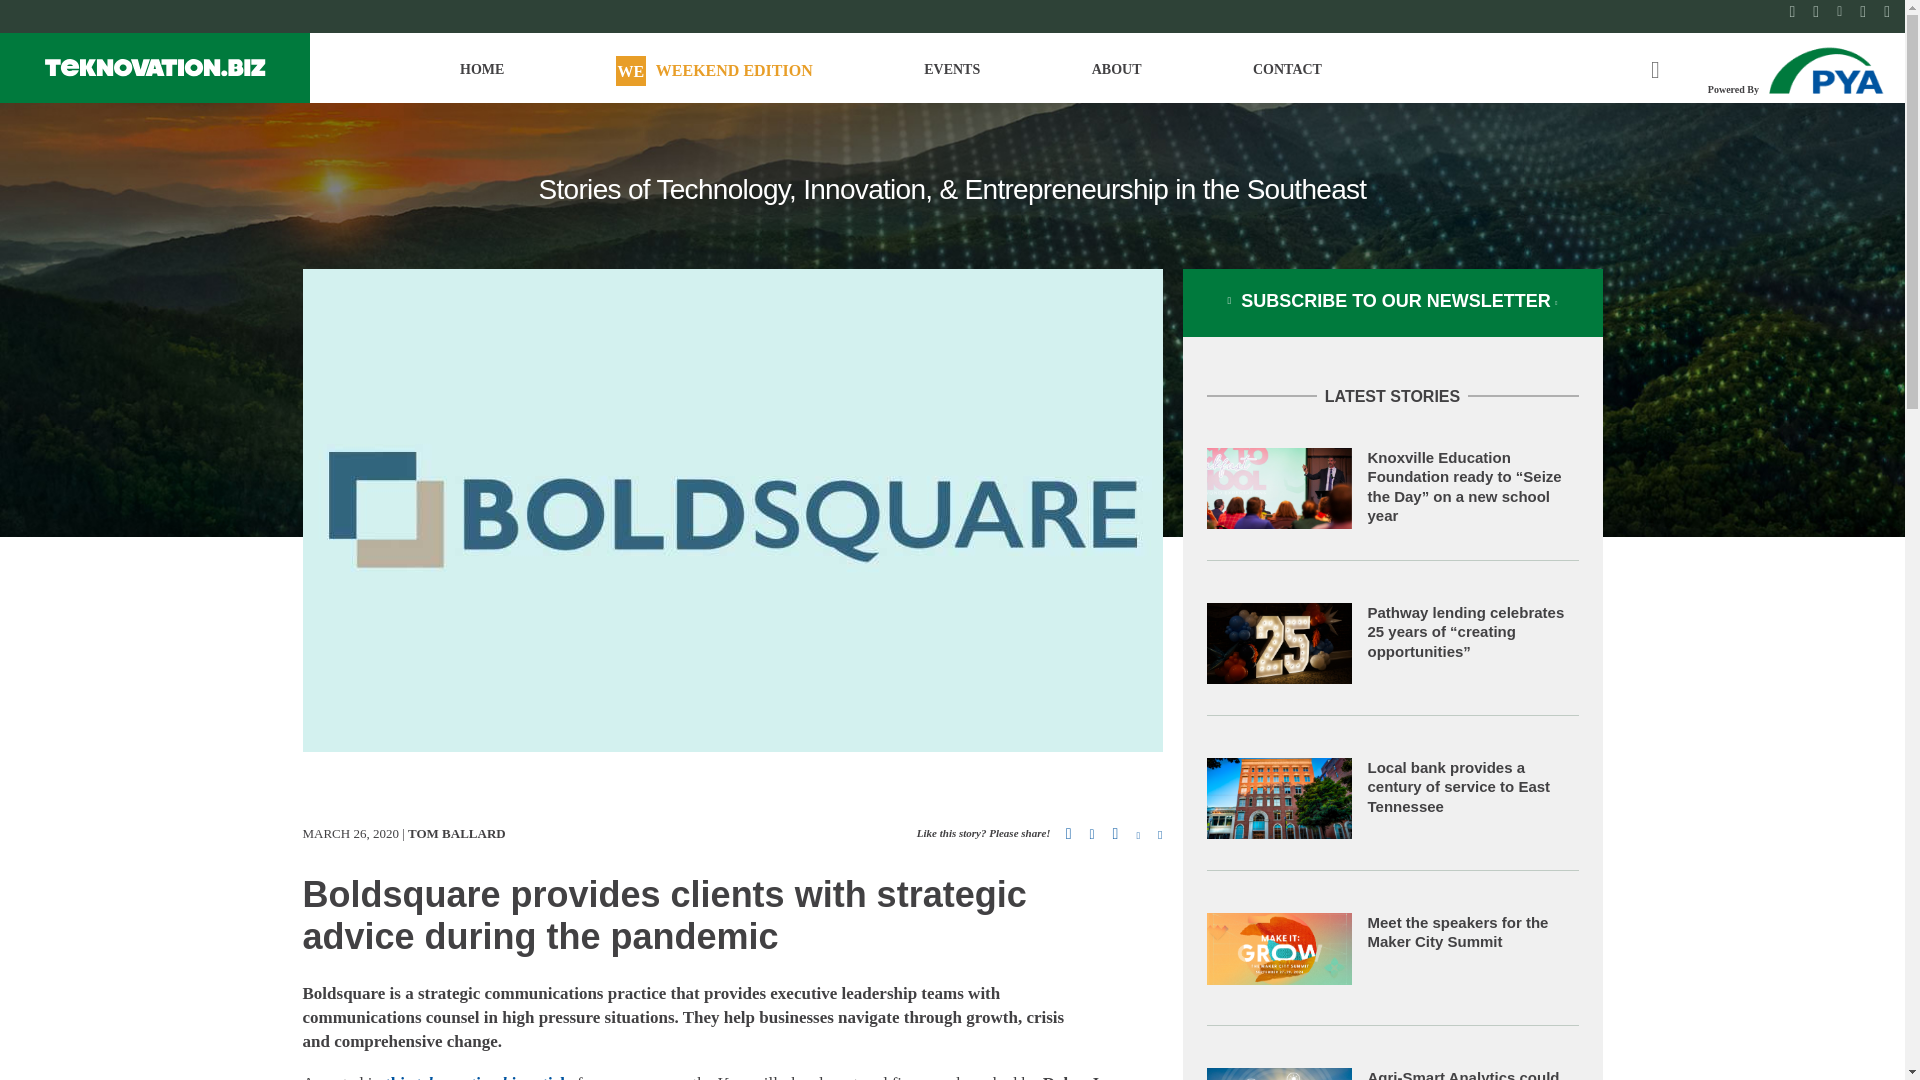  What do you see at coordinates (951, 78) in the screenshot?
I see `EVENTS` at bounding box center [951, 78].